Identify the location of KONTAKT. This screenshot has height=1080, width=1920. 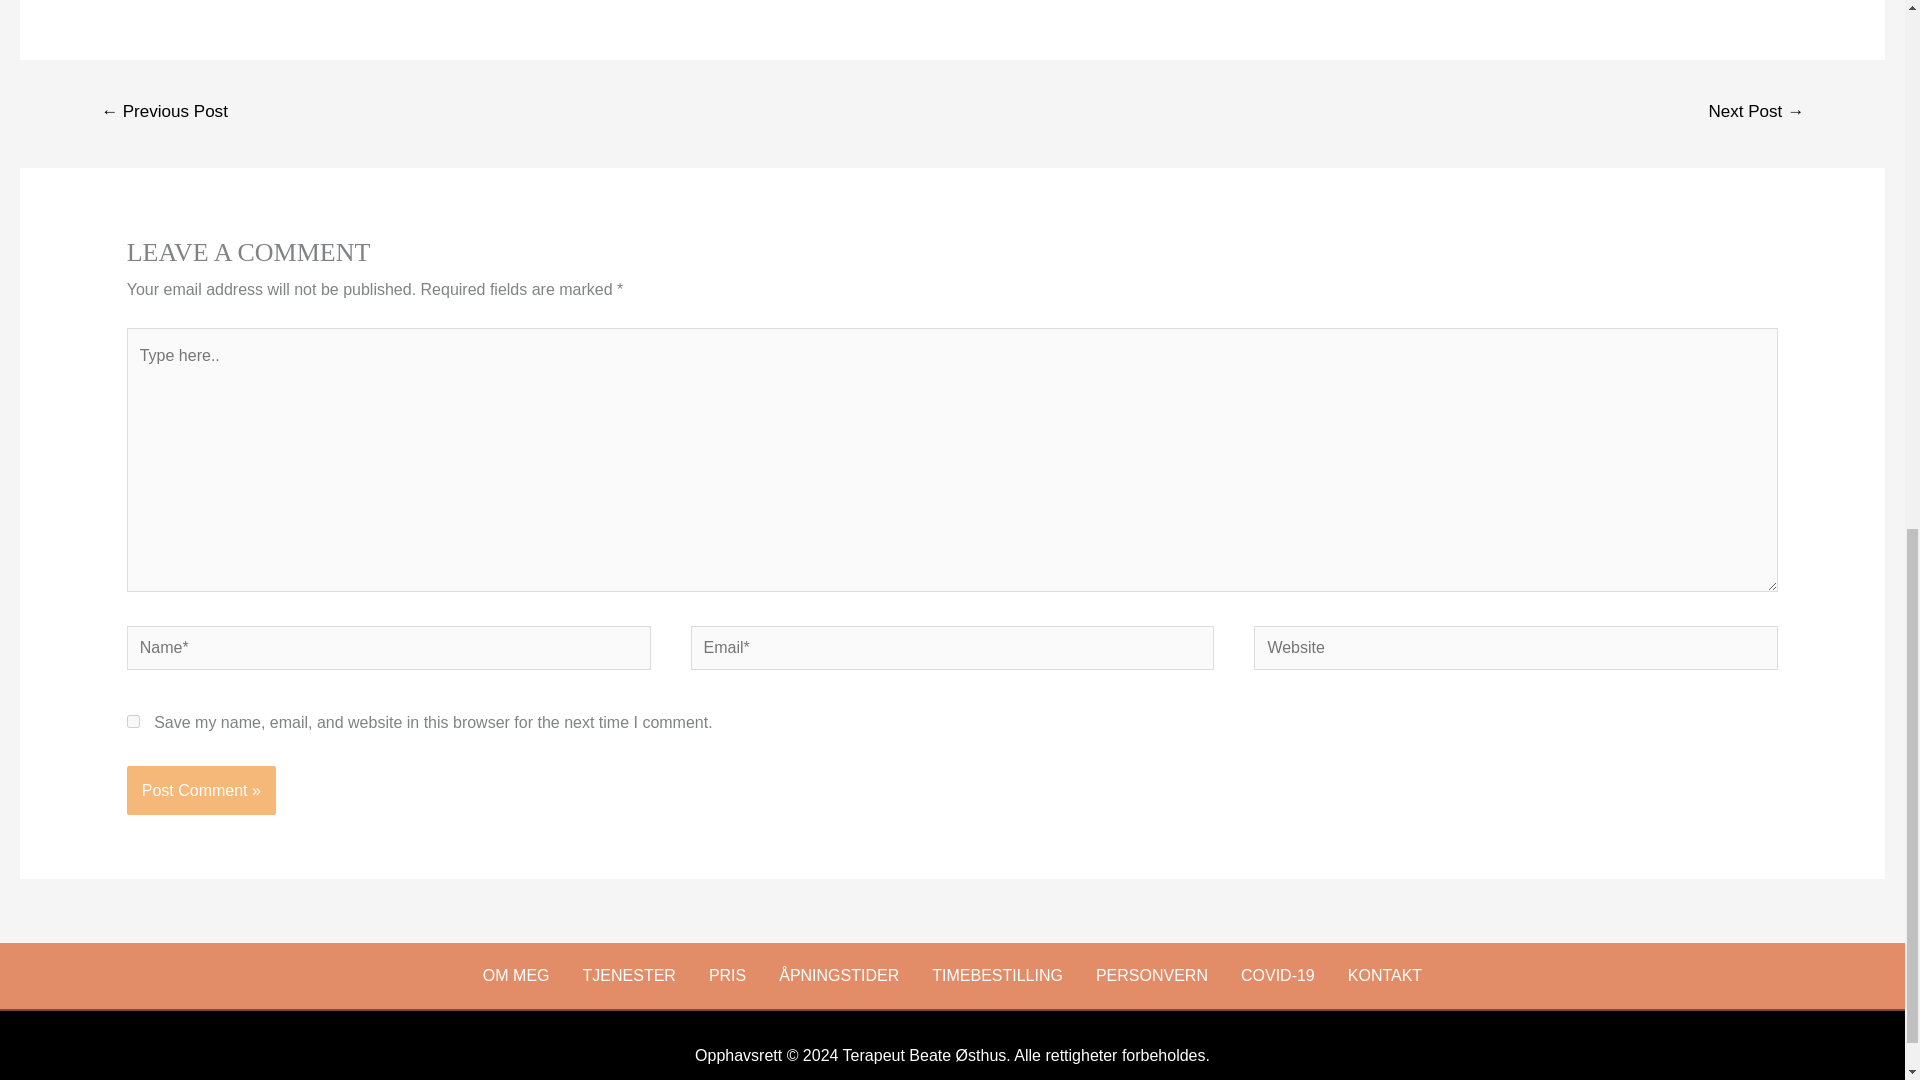
(1384, 976).